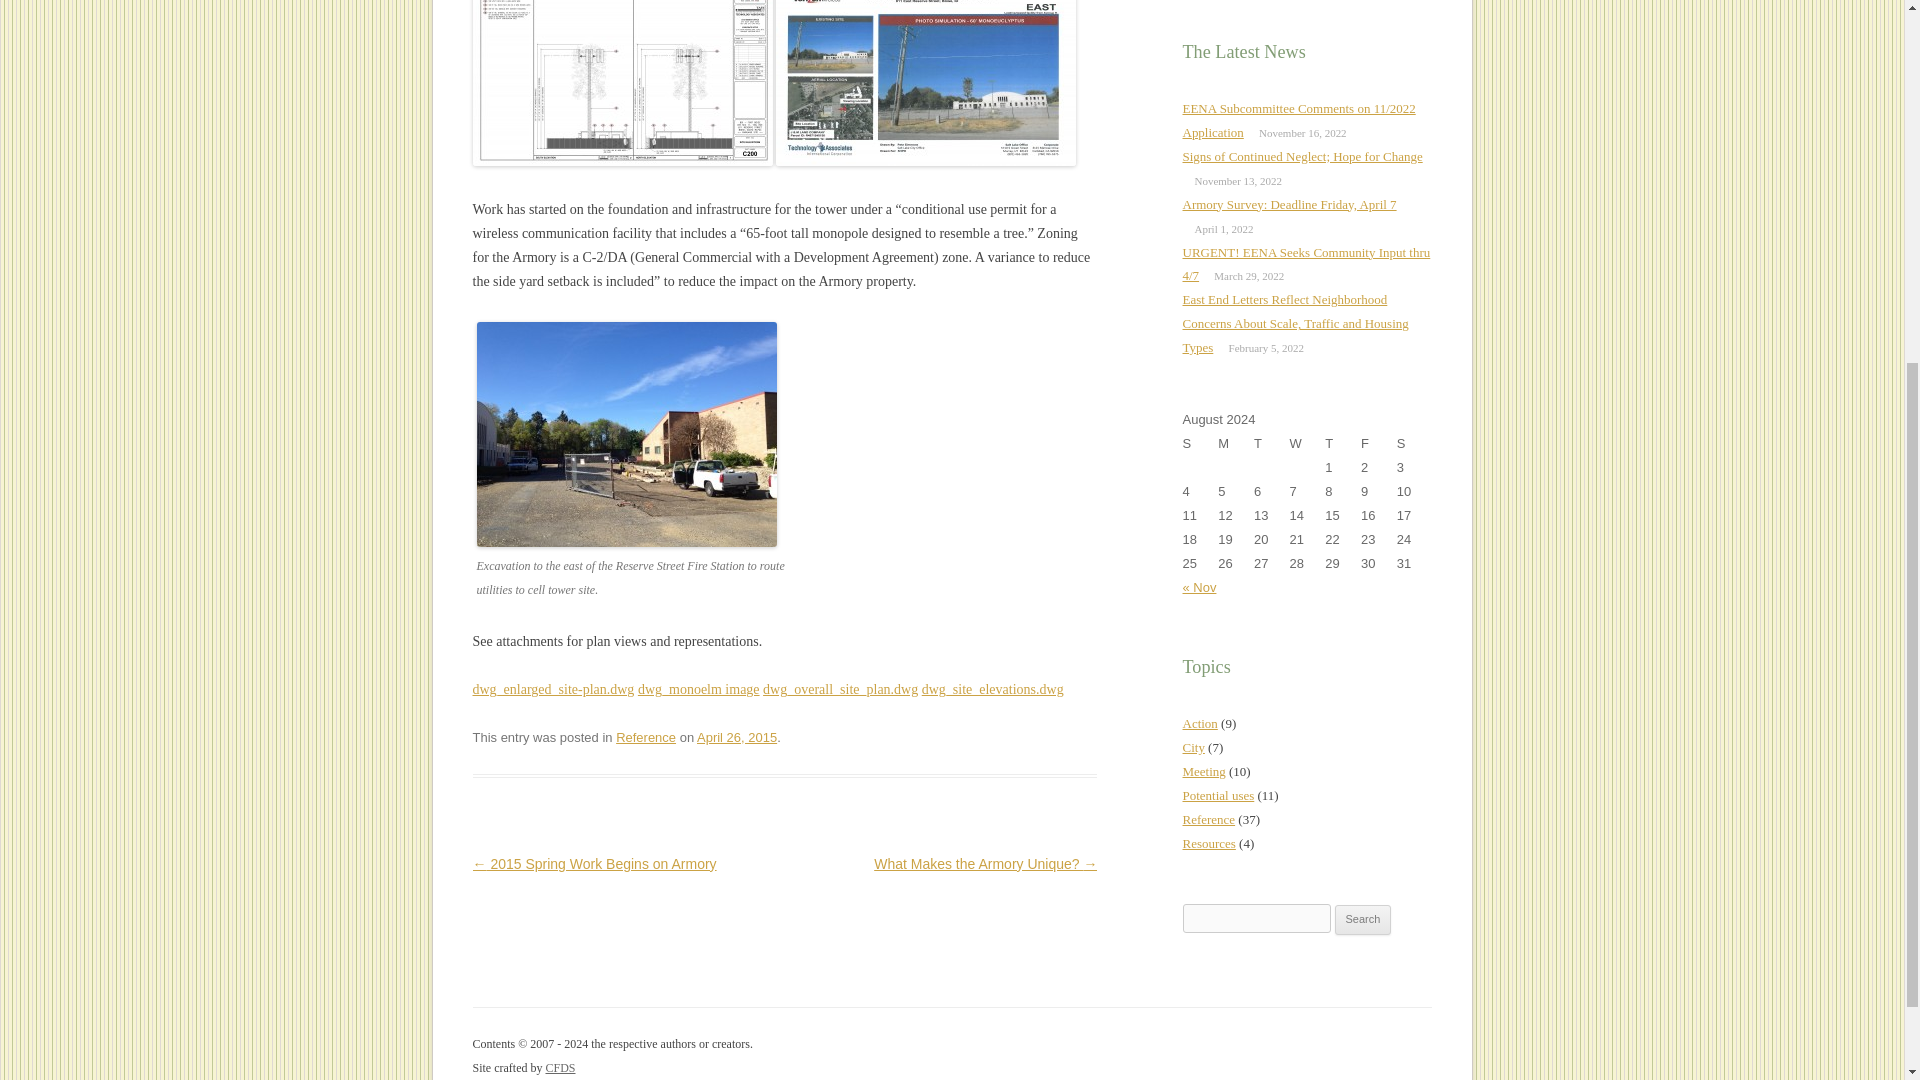 This screenshot has width=1920, height=1080. What do you see at coordinates (1414, 444) in the screenshot?
I see `Saturday` at bounding box center [1414, 444].